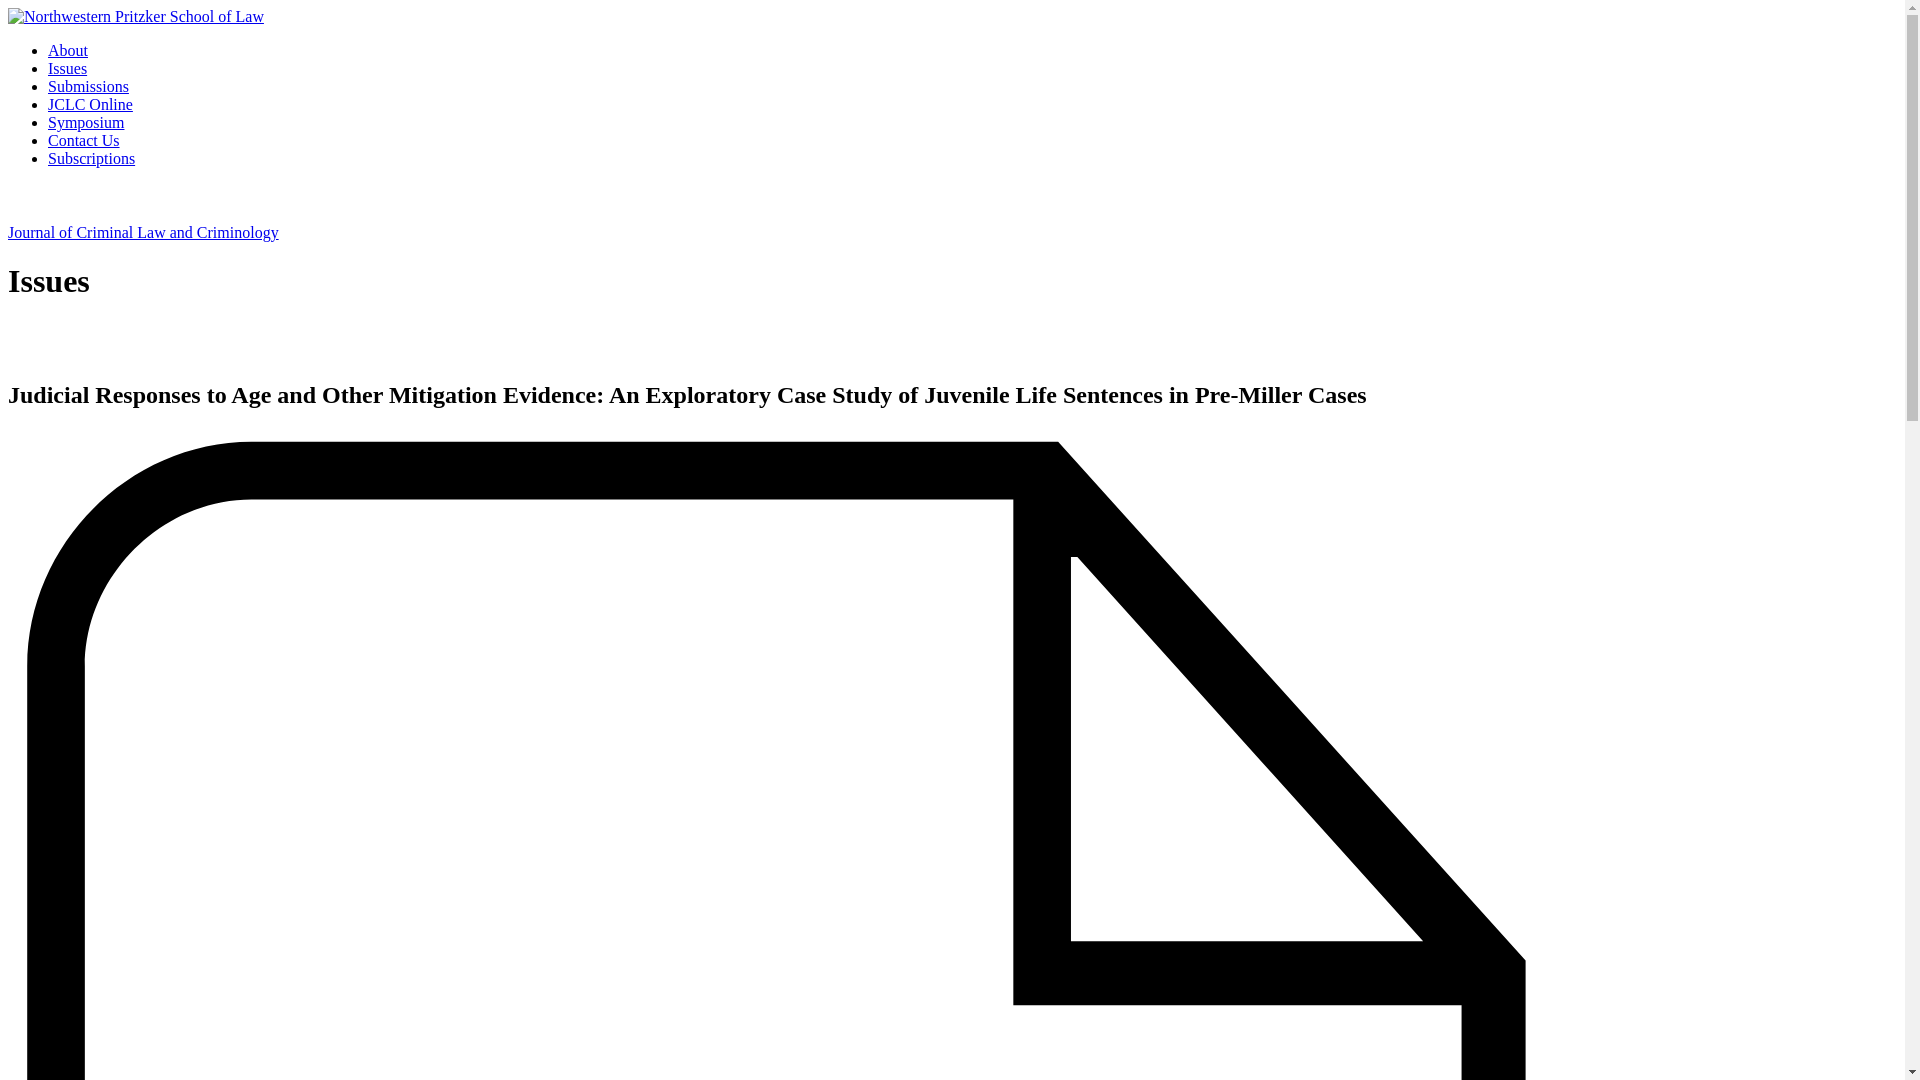 The width and height of the screenshot is (1920, 1080). Describe the element at coordinates (90, 104) in the screenshot. I see `JCLC Online` at that location.